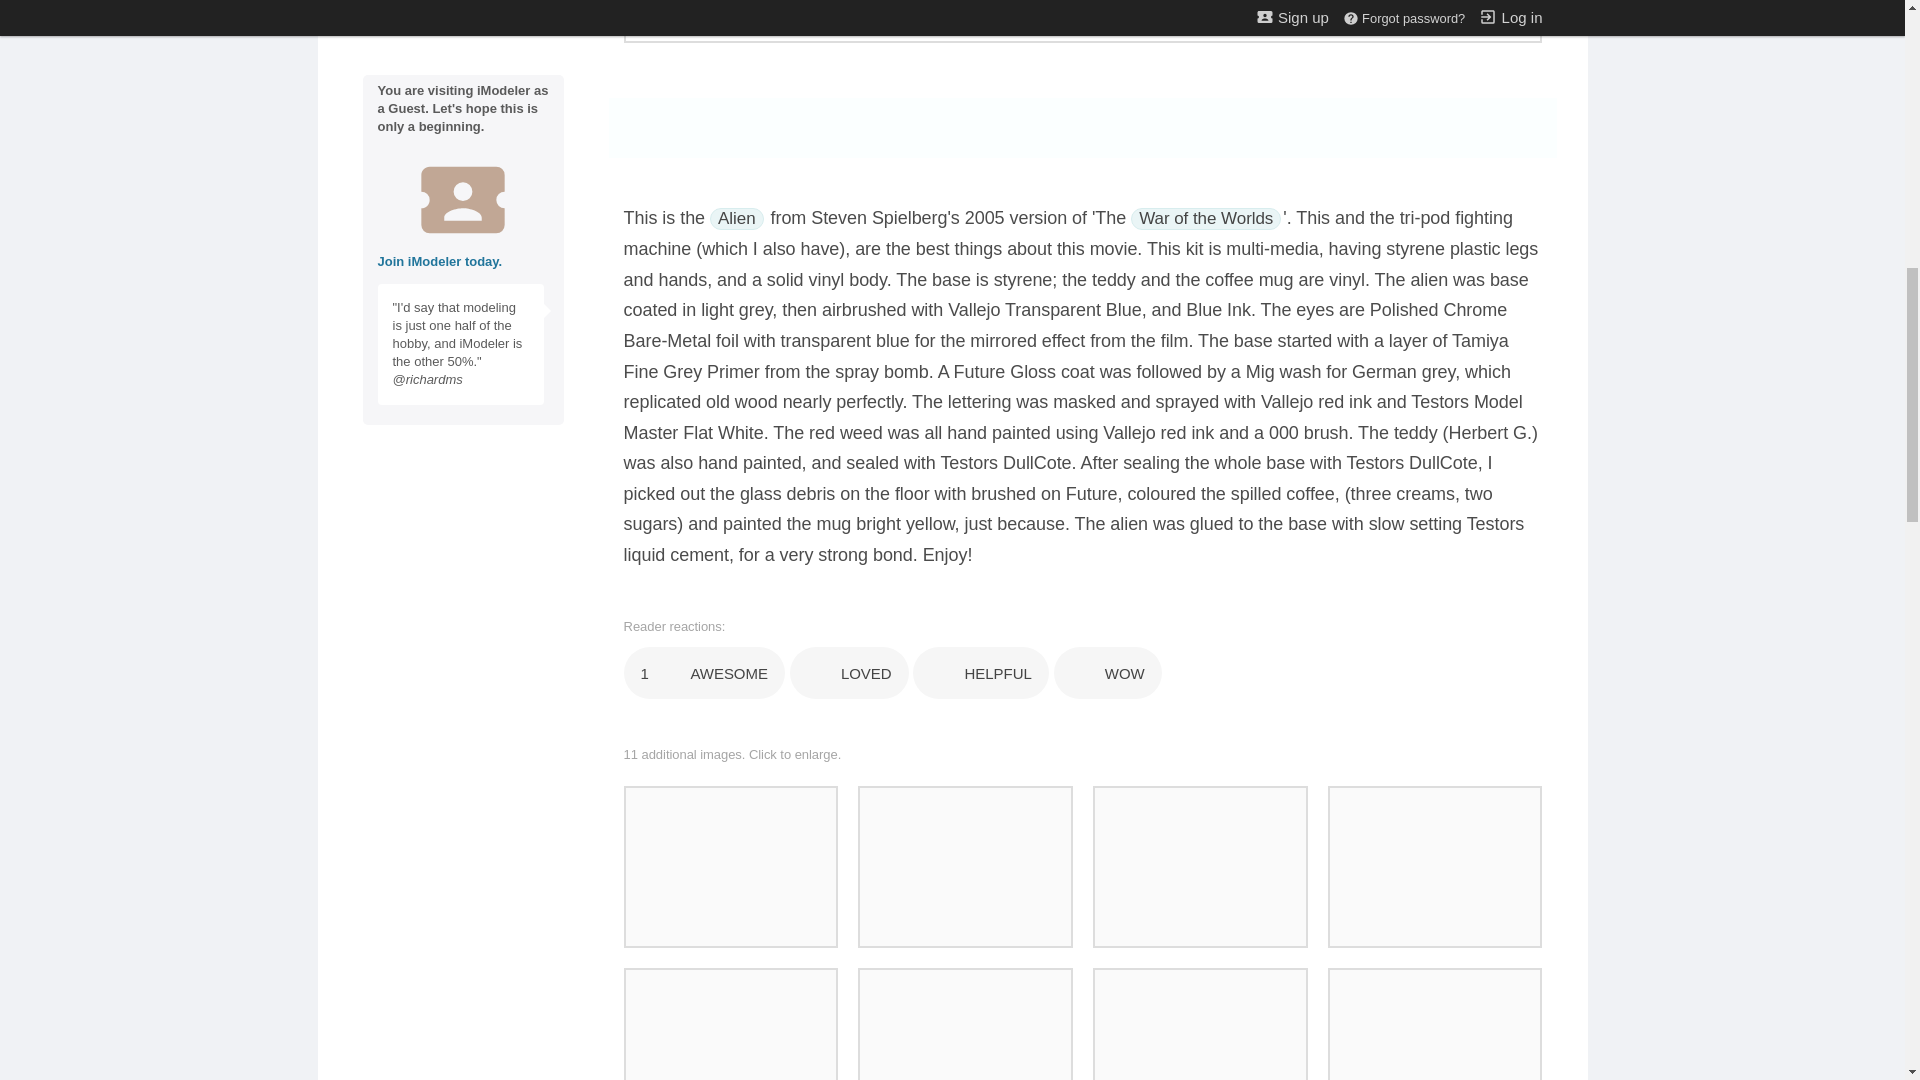 The height and width of the screenshot is (1080, 1920). Describe the element at coordinates (980, 672) in the screenshot. I see `HELPFUL` at that location.